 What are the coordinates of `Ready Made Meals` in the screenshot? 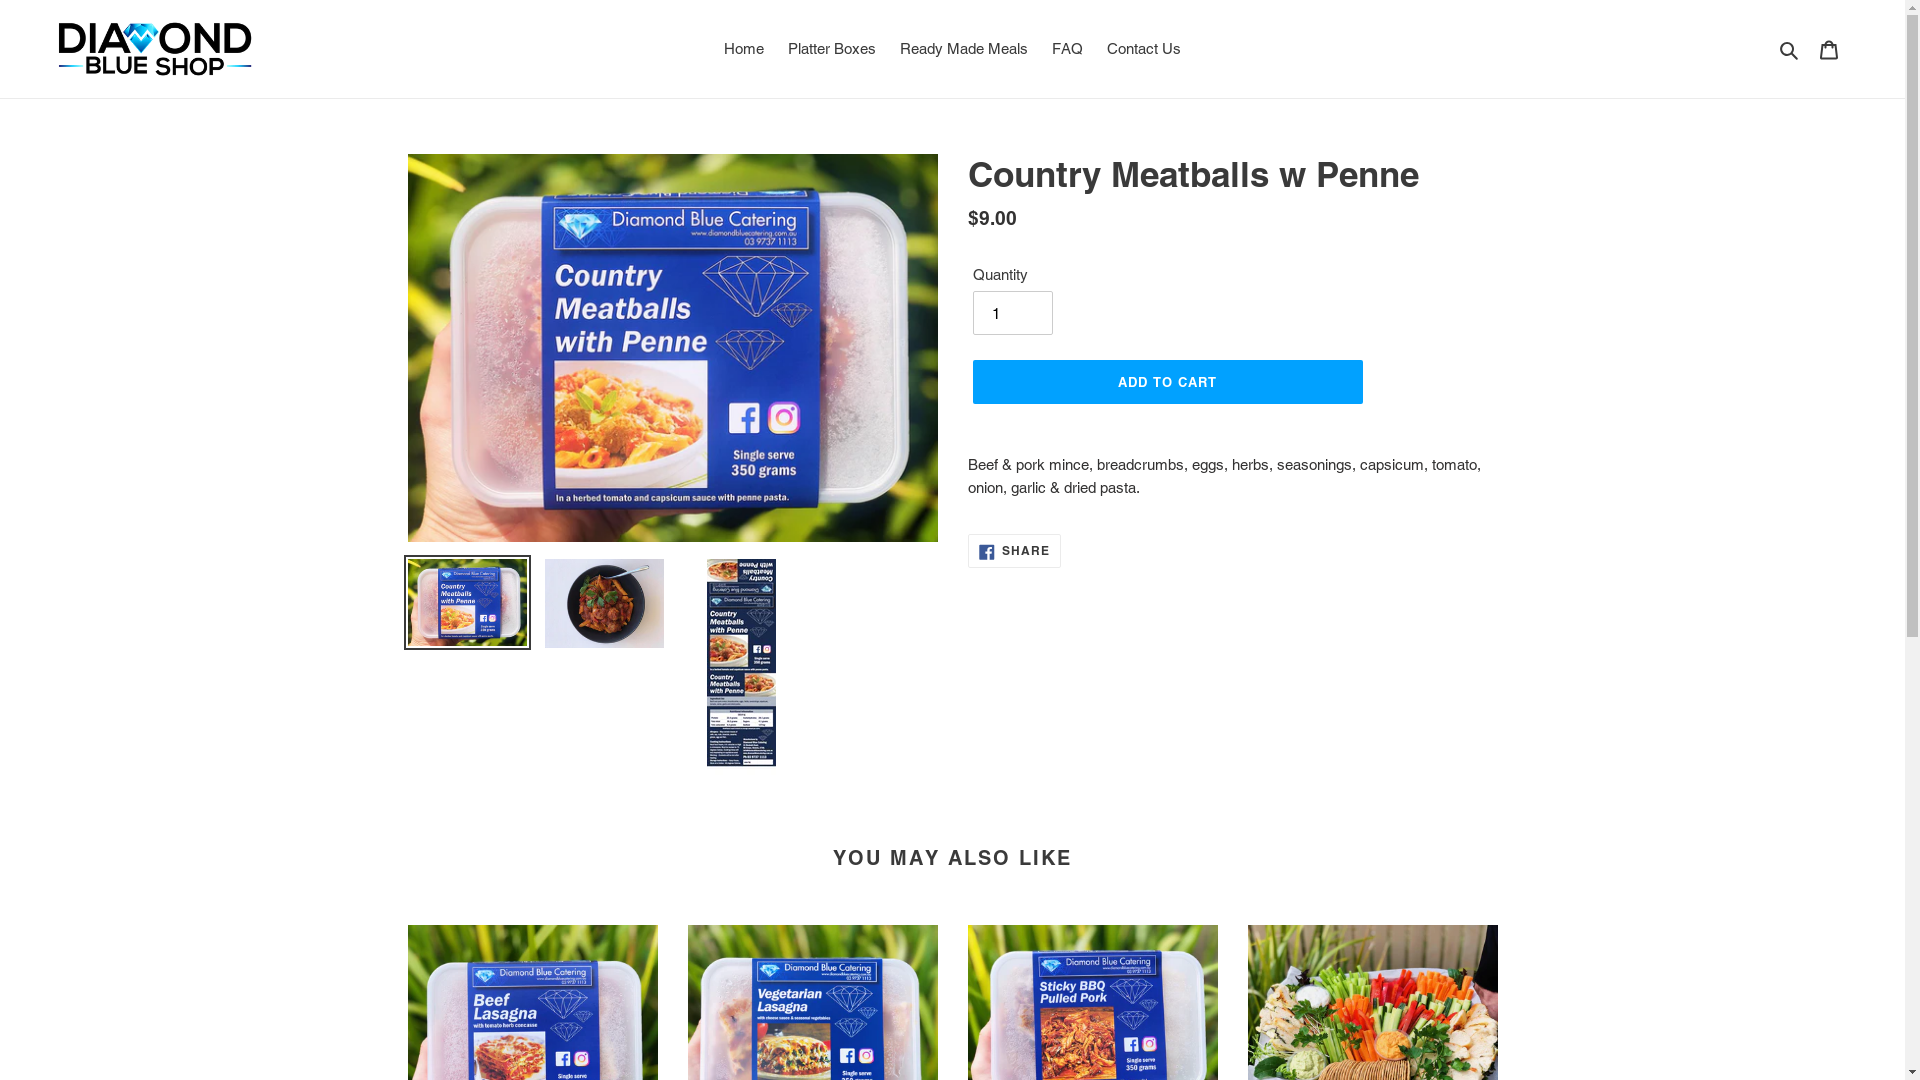 It's located at (964, 50).